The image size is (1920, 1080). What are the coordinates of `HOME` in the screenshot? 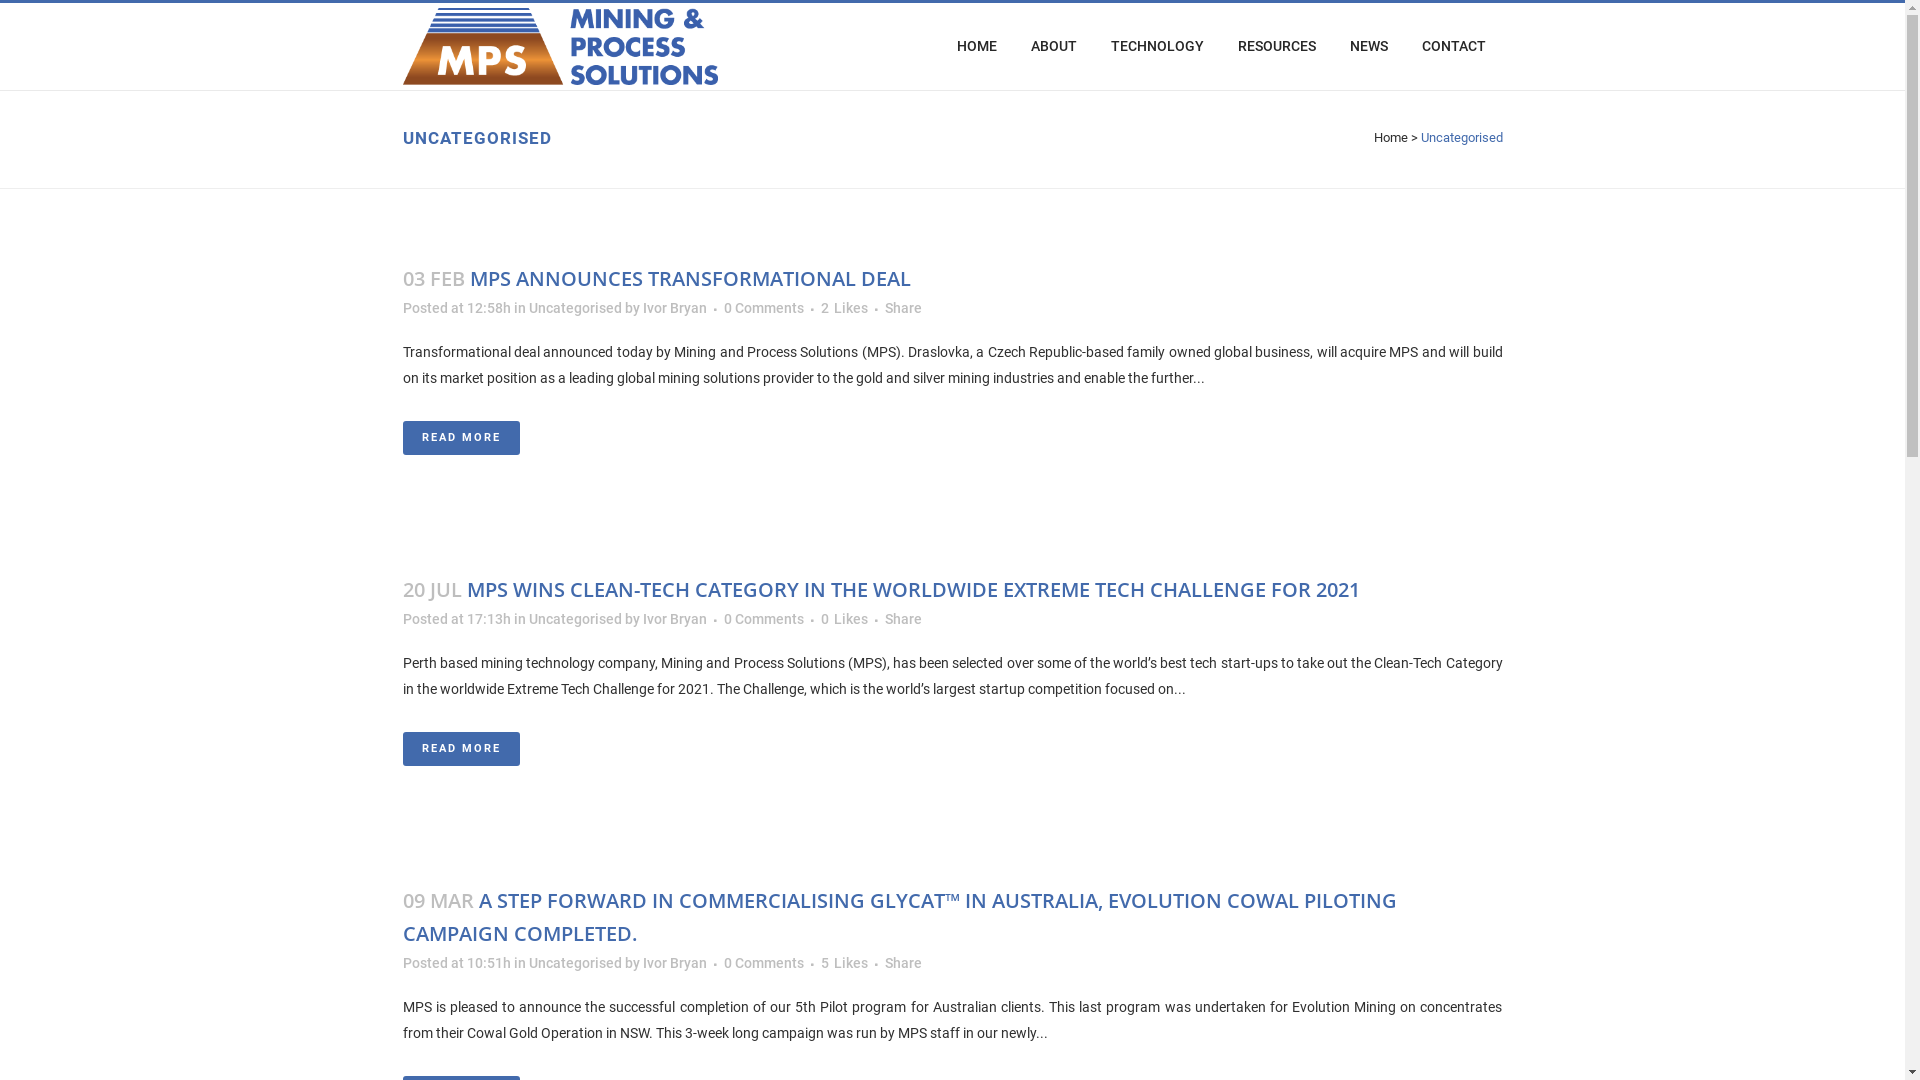 It's located at (976, 46).